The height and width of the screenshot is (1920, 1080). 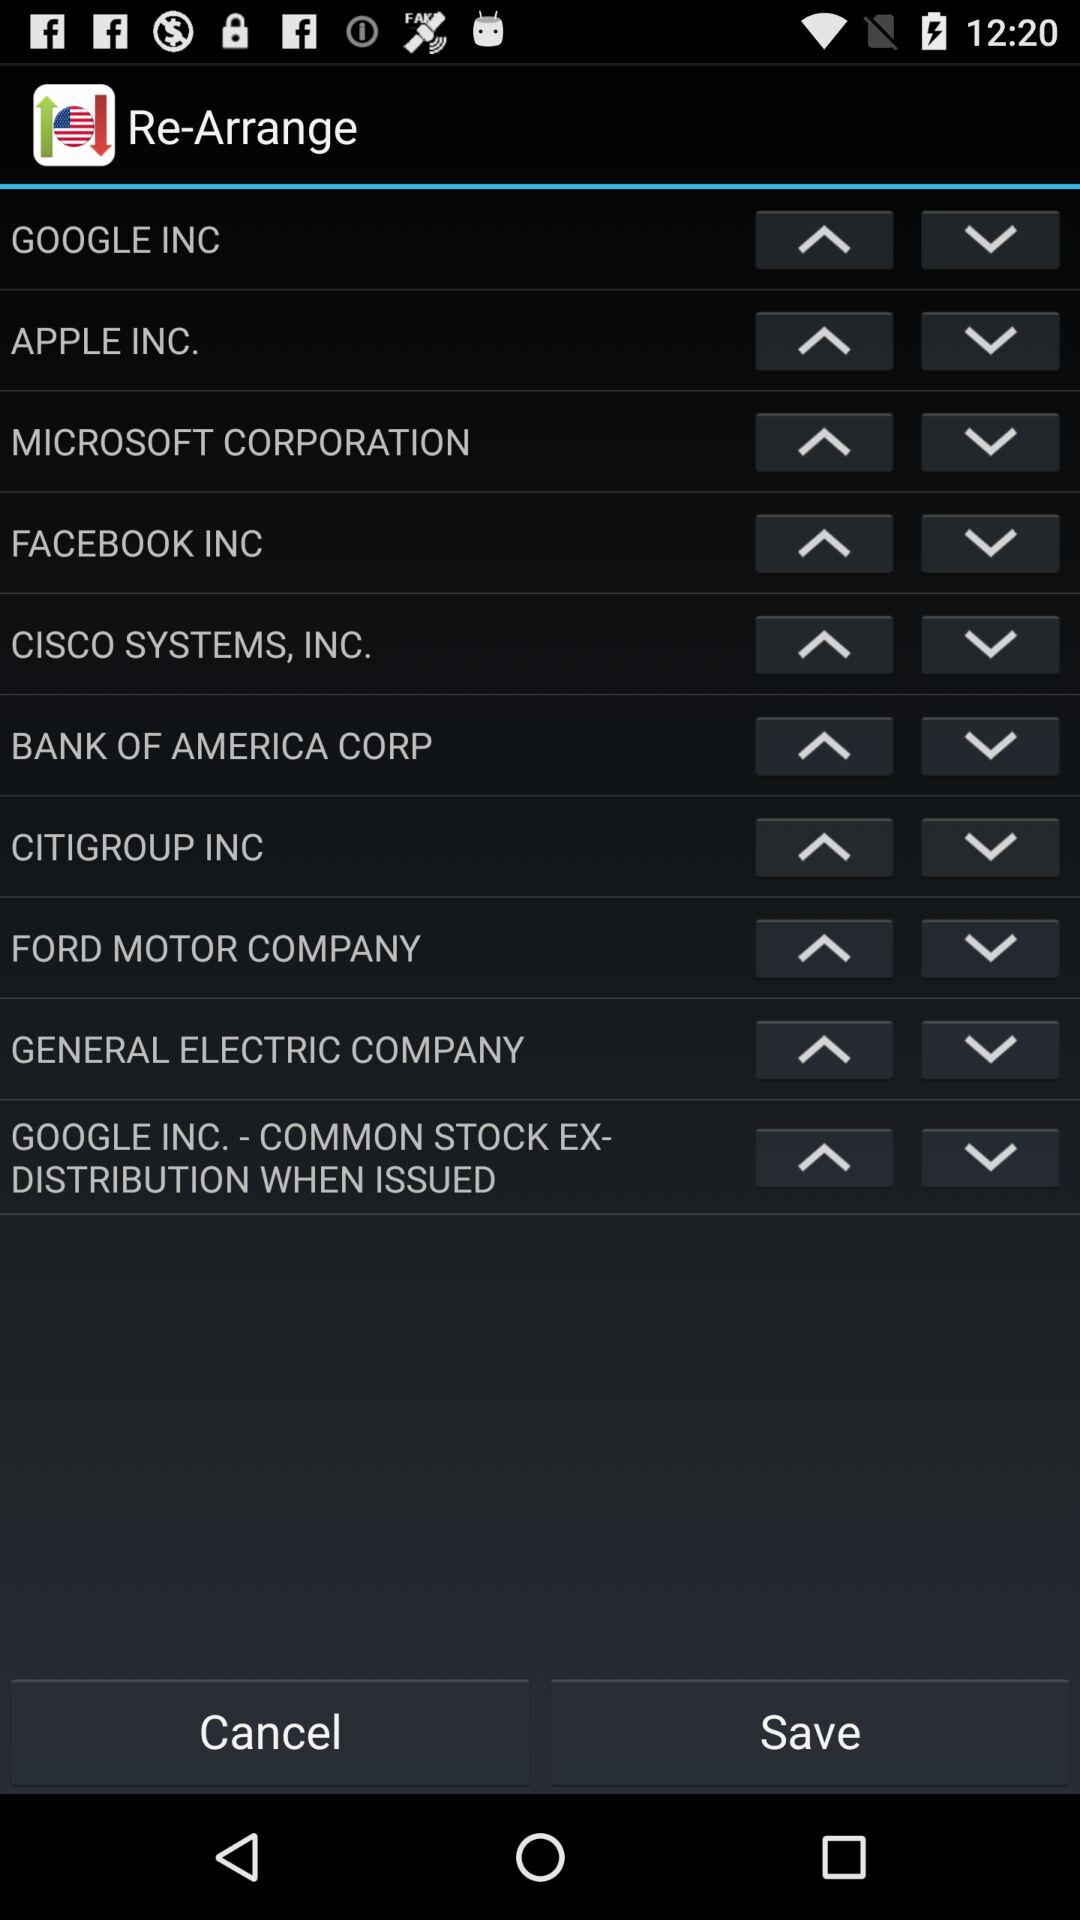 What do you see at coordinates (824, 238) in the screenshot?
I see `go to option` at bounding box center [824, 238].